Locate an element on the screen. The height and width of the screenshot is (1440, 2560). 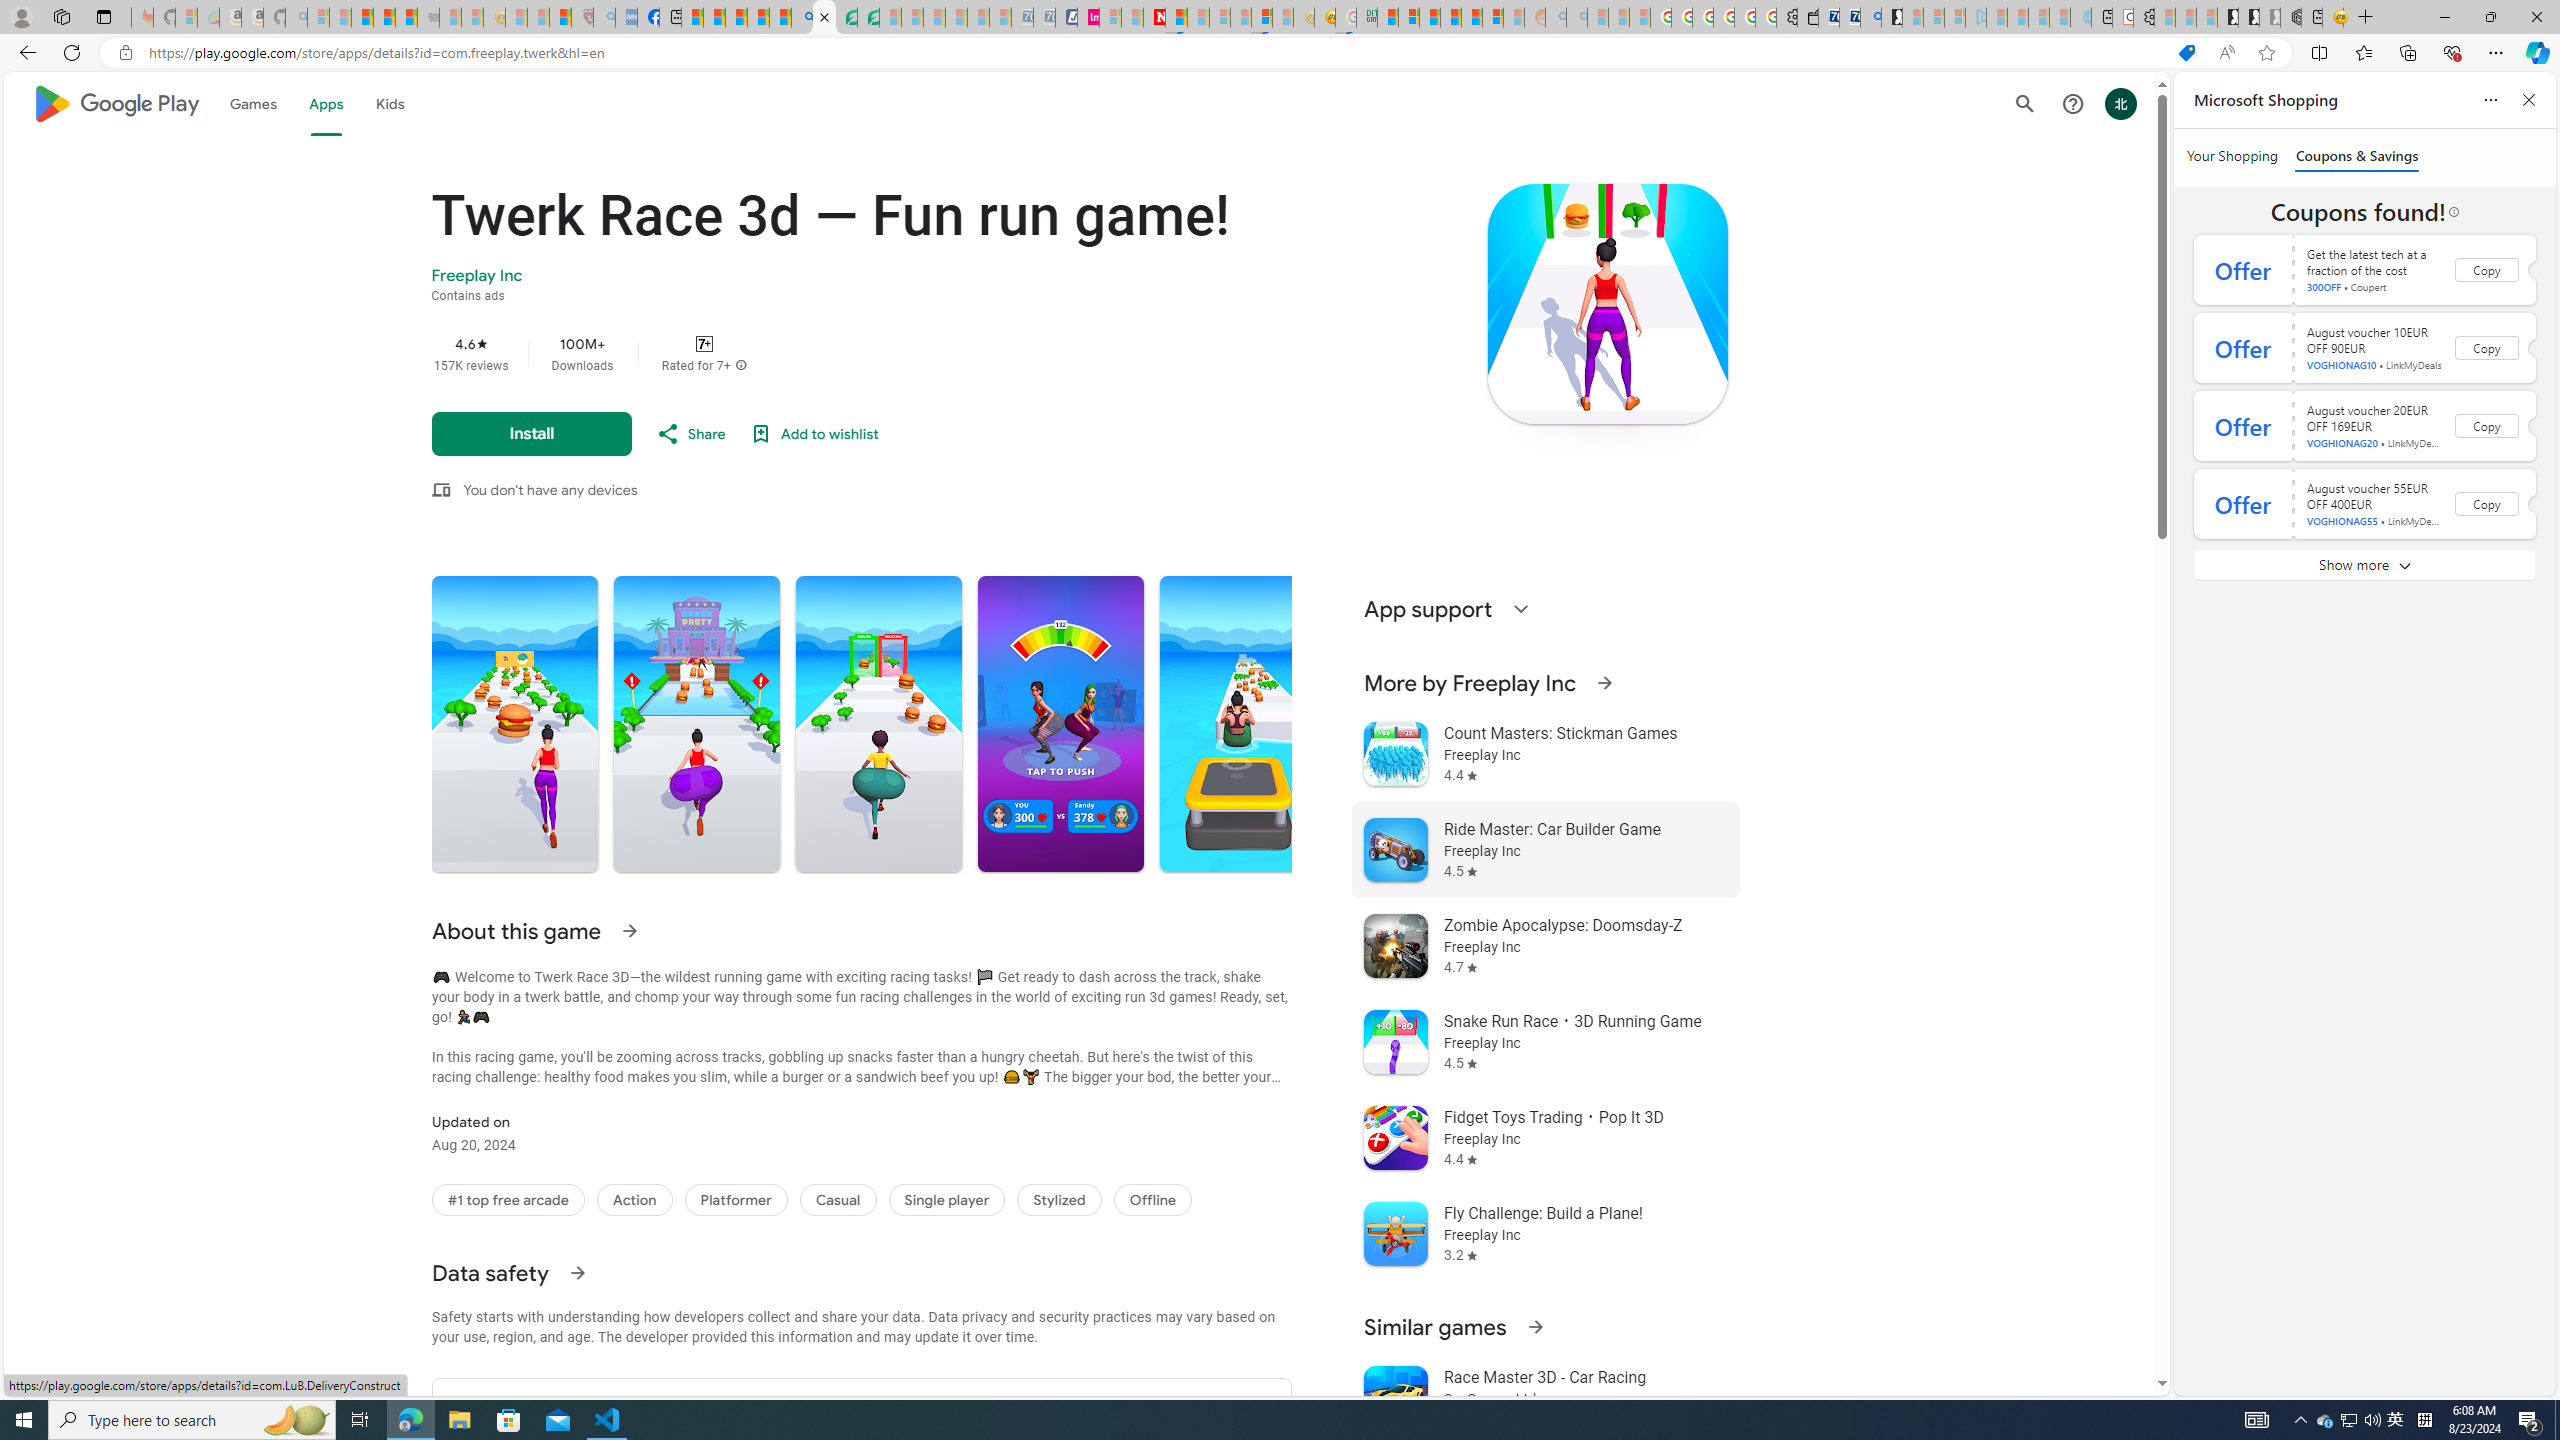
Single player is located at coordinates (947, 1200).